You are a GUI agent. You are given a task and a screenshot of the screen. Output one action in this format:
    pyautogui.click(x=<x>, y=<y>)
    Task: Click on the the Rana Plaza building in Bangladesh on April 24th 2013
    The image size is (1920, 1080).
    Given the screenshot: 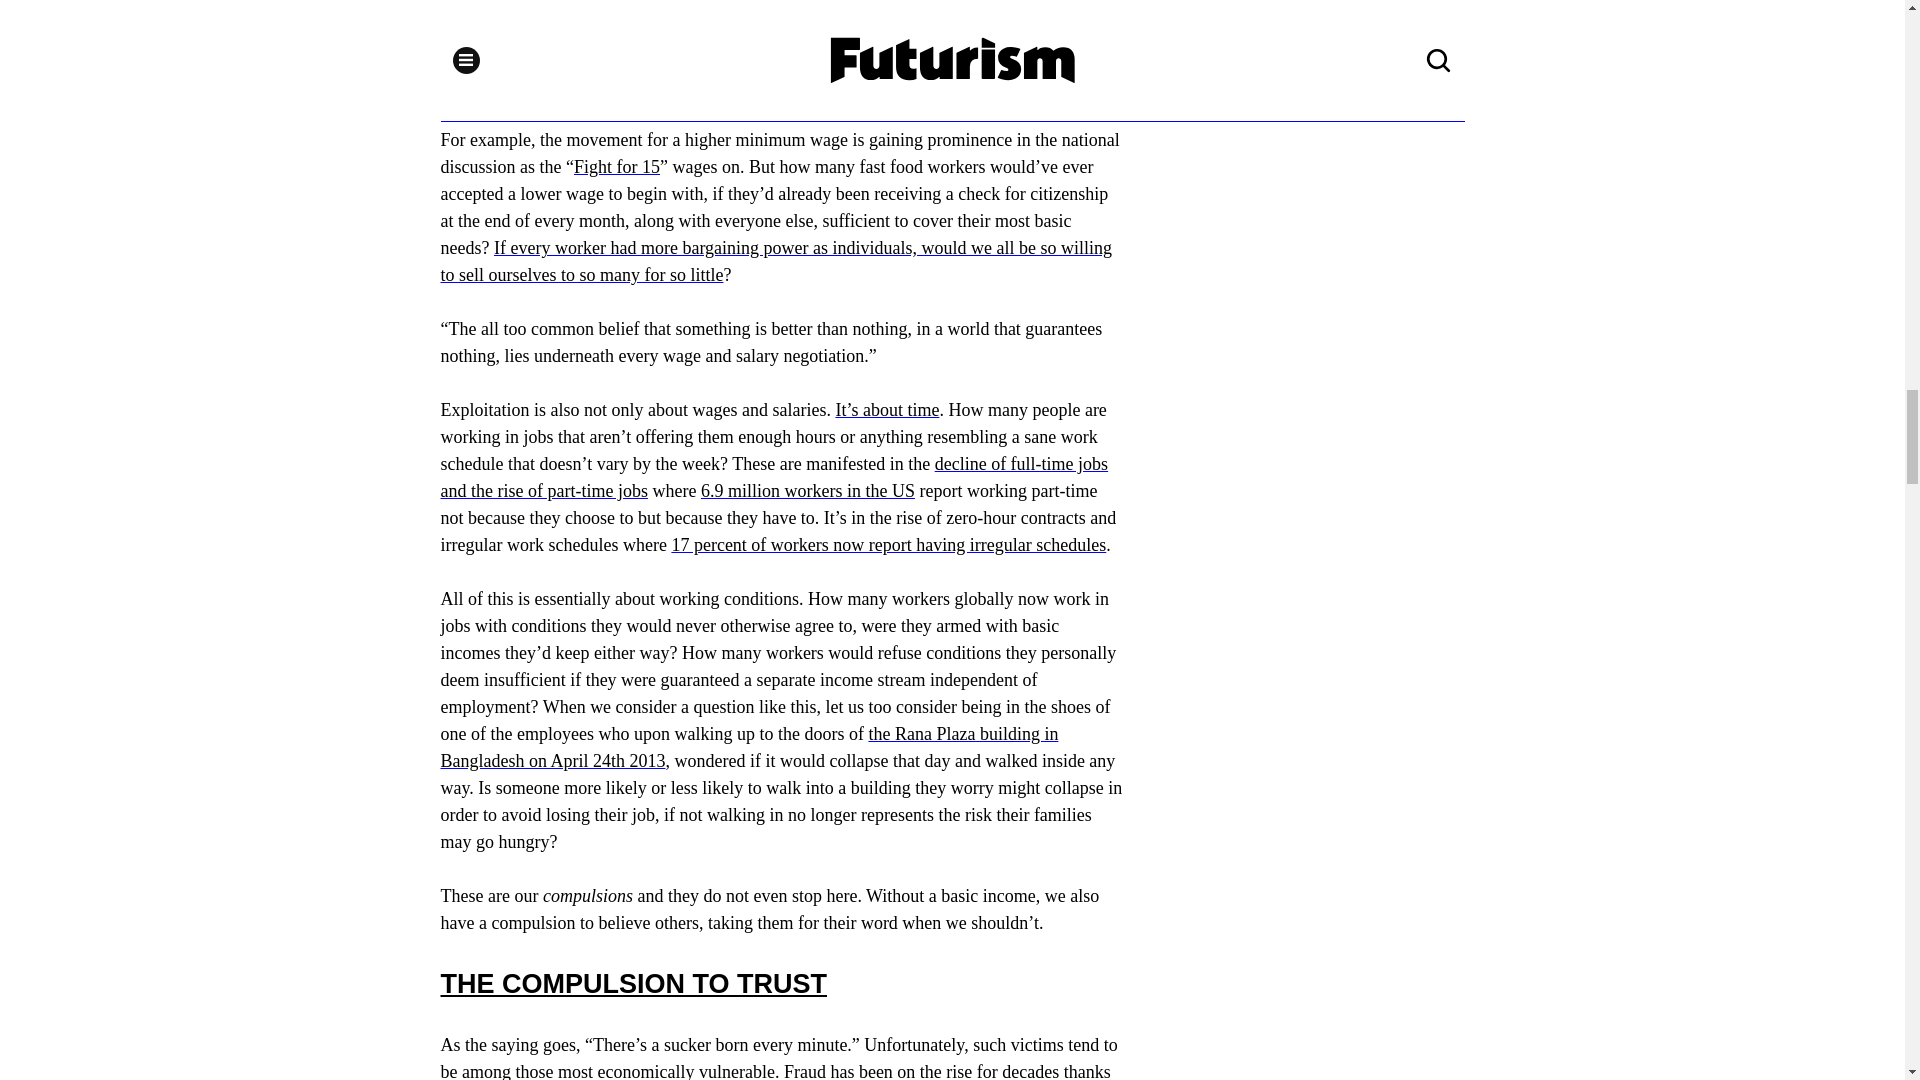 What is the action you would take?
    pyautogui.click(x=748, y=747)
    